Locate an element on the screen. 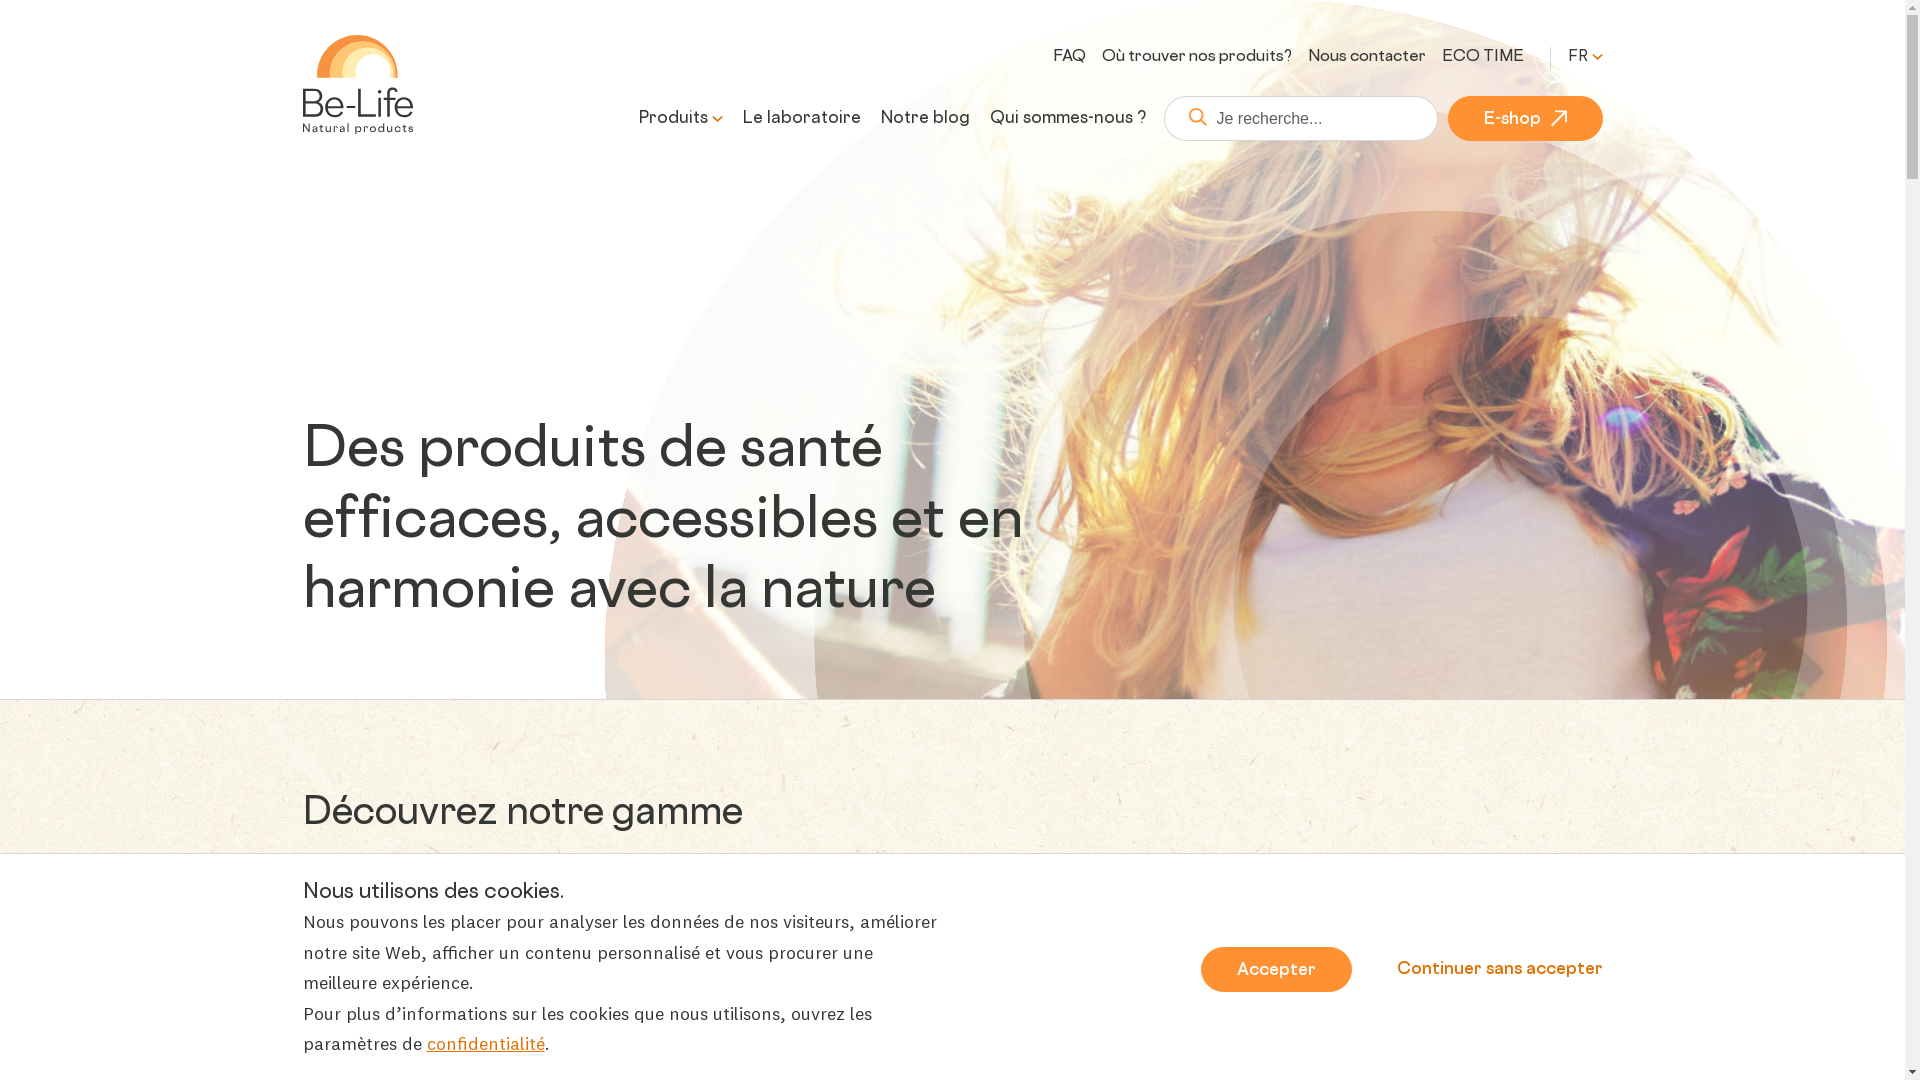 This screenshot has width=1920, height=1080. FAQ is located at coordinates (1068, 58).